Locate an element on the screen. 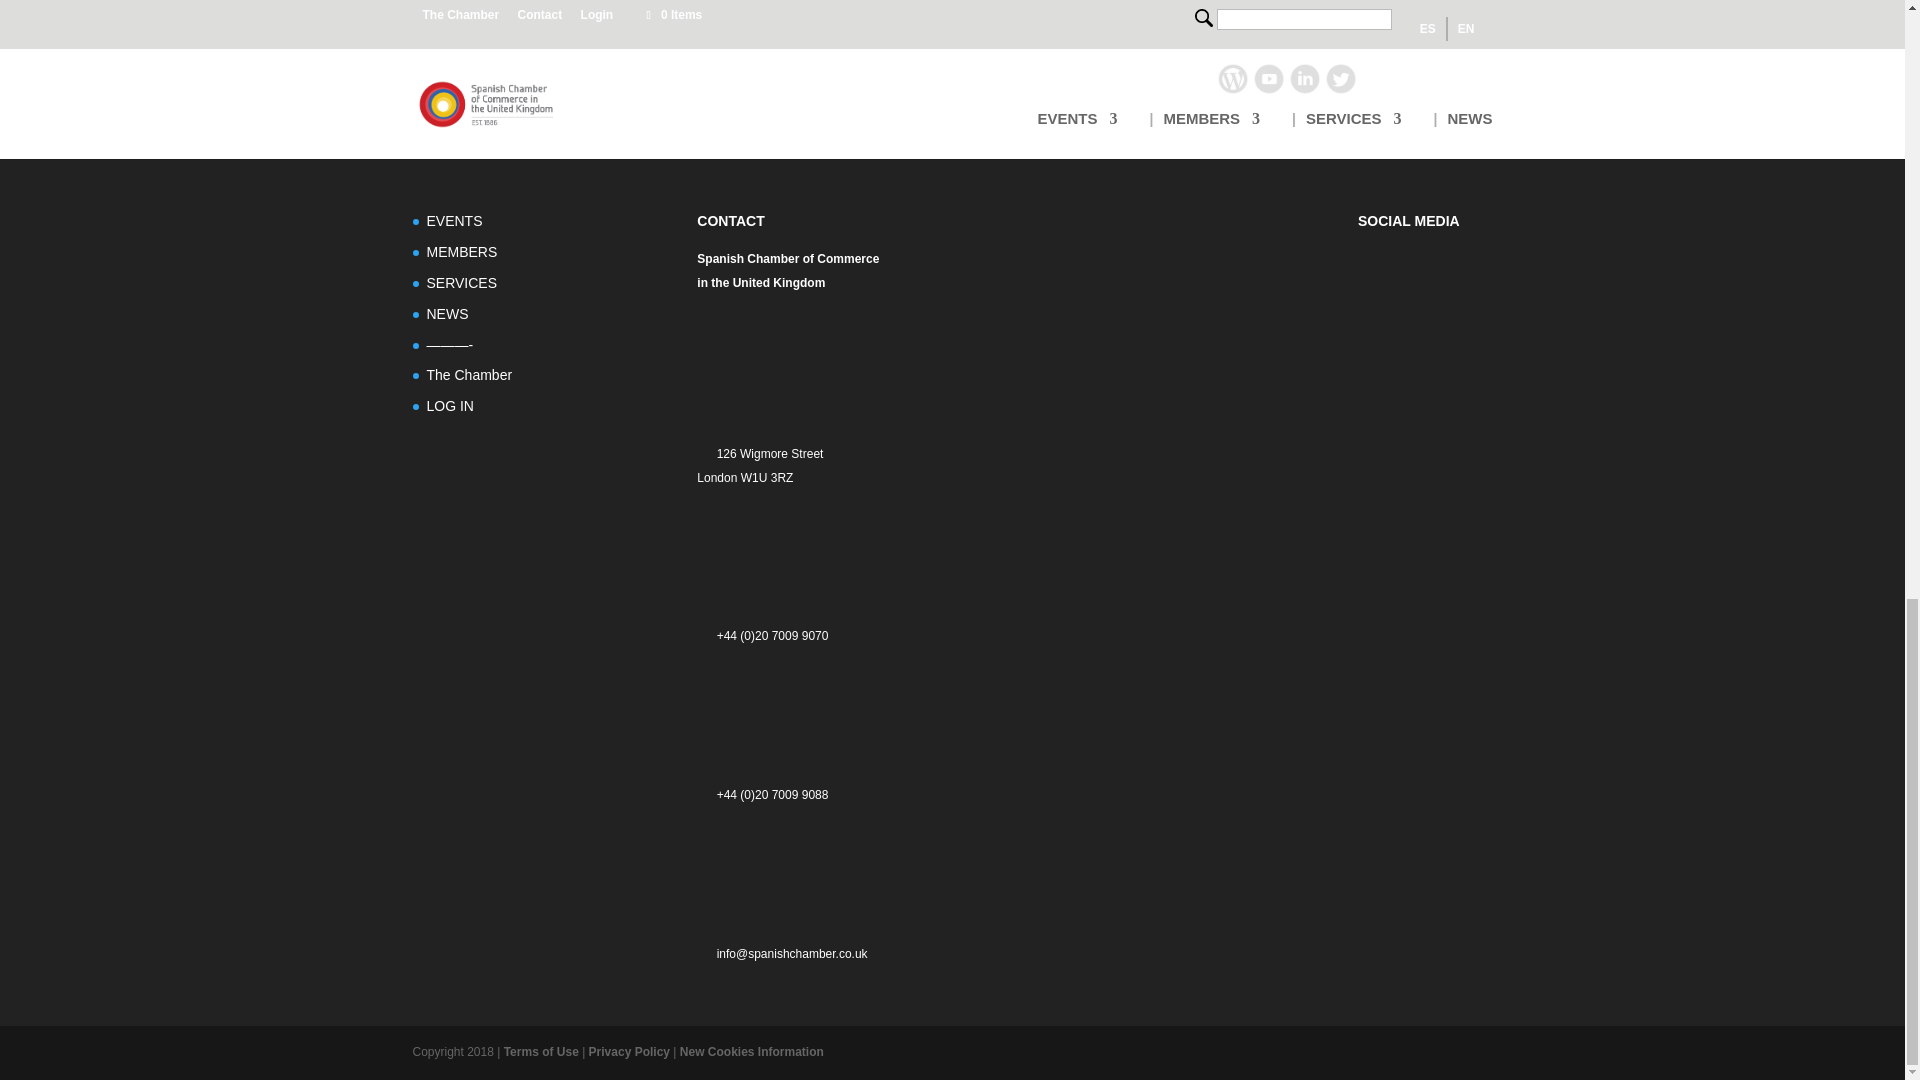 The height and width of the screenshot is (1080, 1920). SERVICES is located at coordinates (462, 282).